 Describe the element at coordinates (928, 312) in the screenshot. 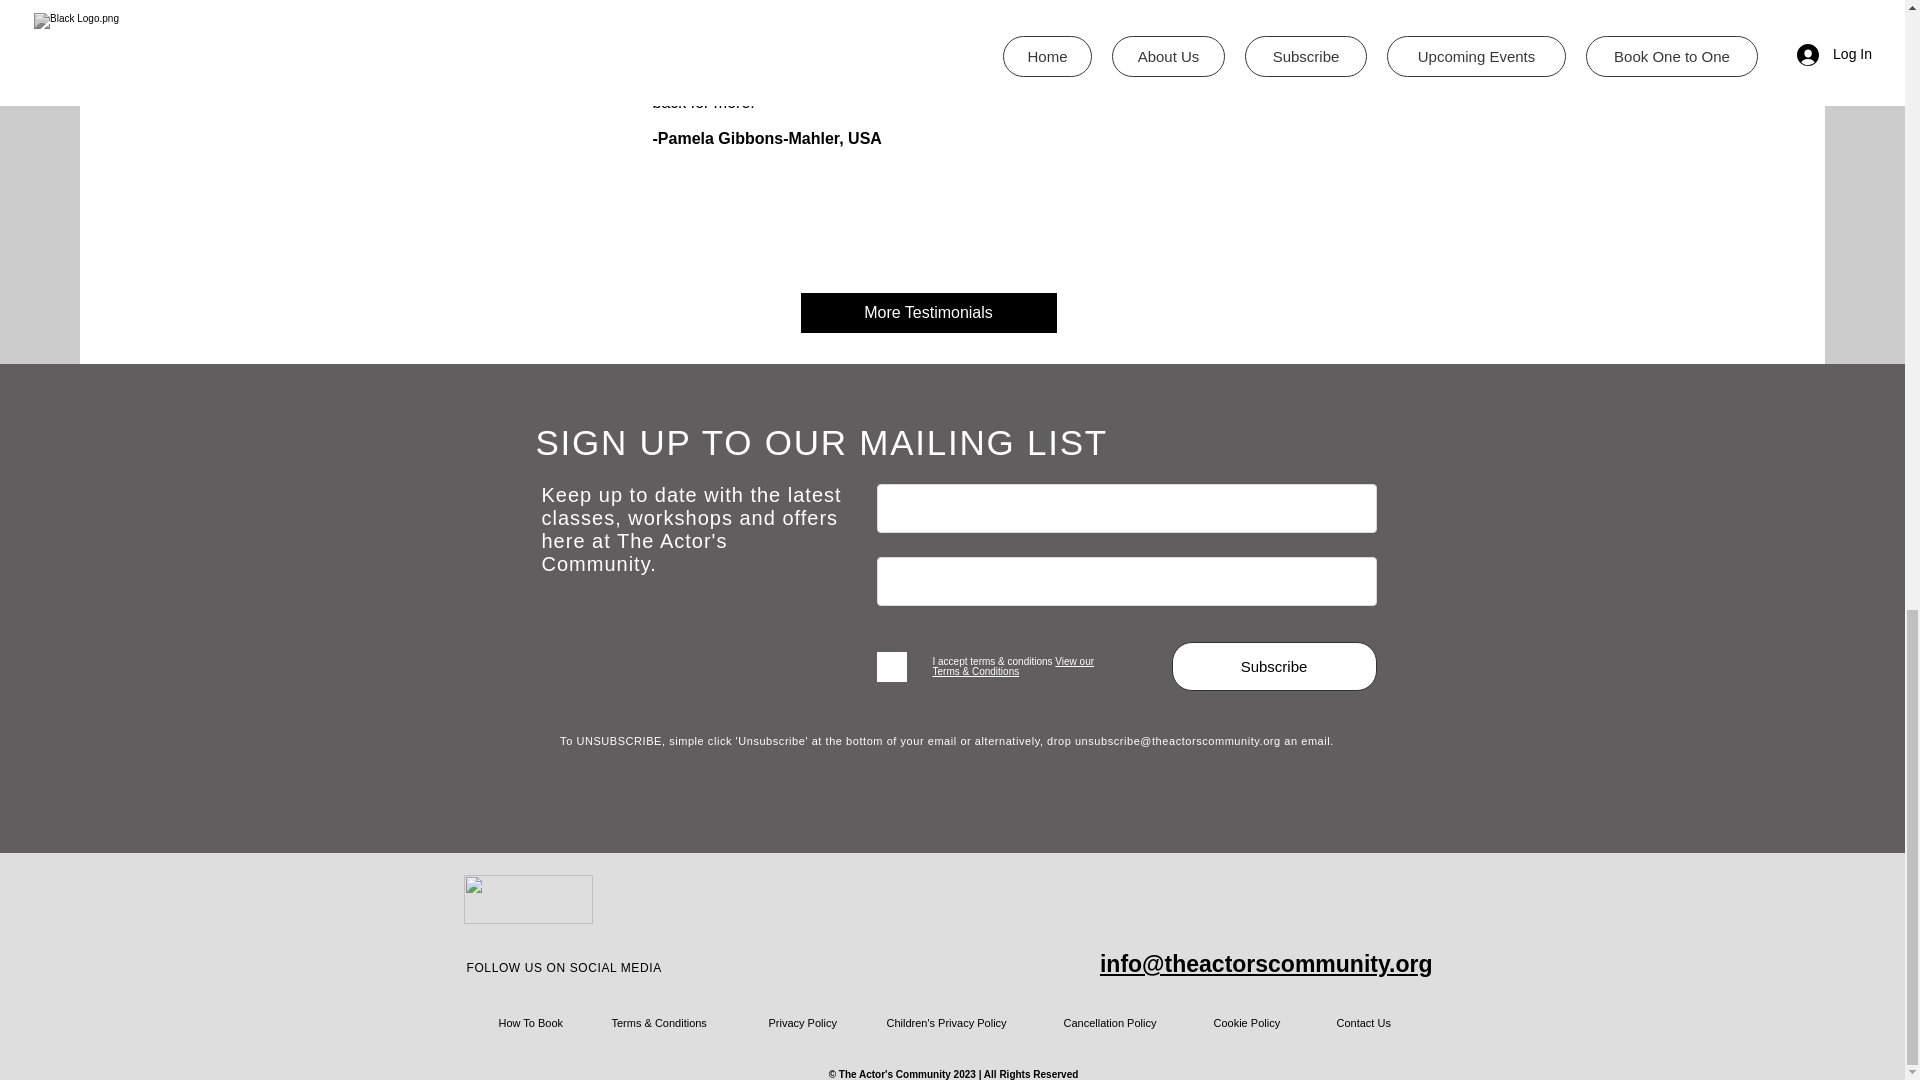

I see `More Testimonials` at that location.